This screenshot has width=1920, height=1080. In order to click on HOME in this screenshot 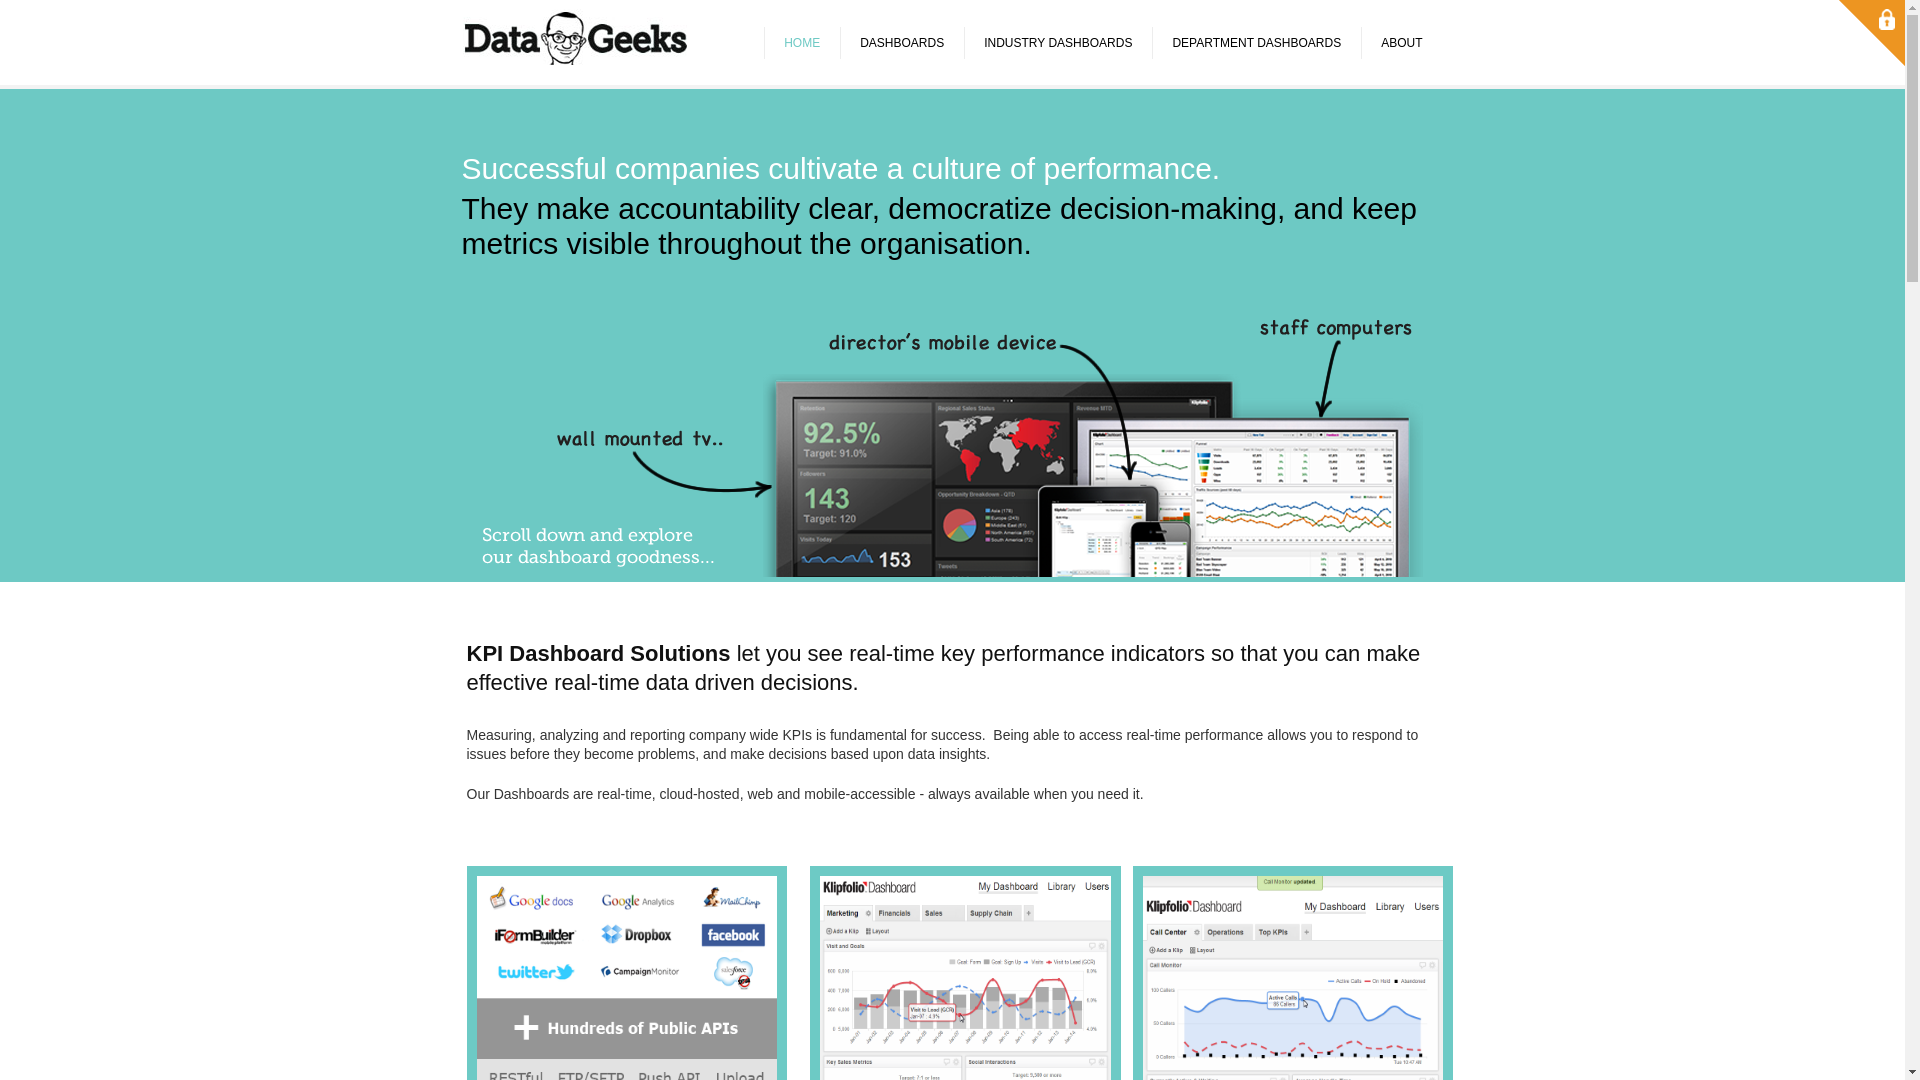, I will do `click(802, 42)`.